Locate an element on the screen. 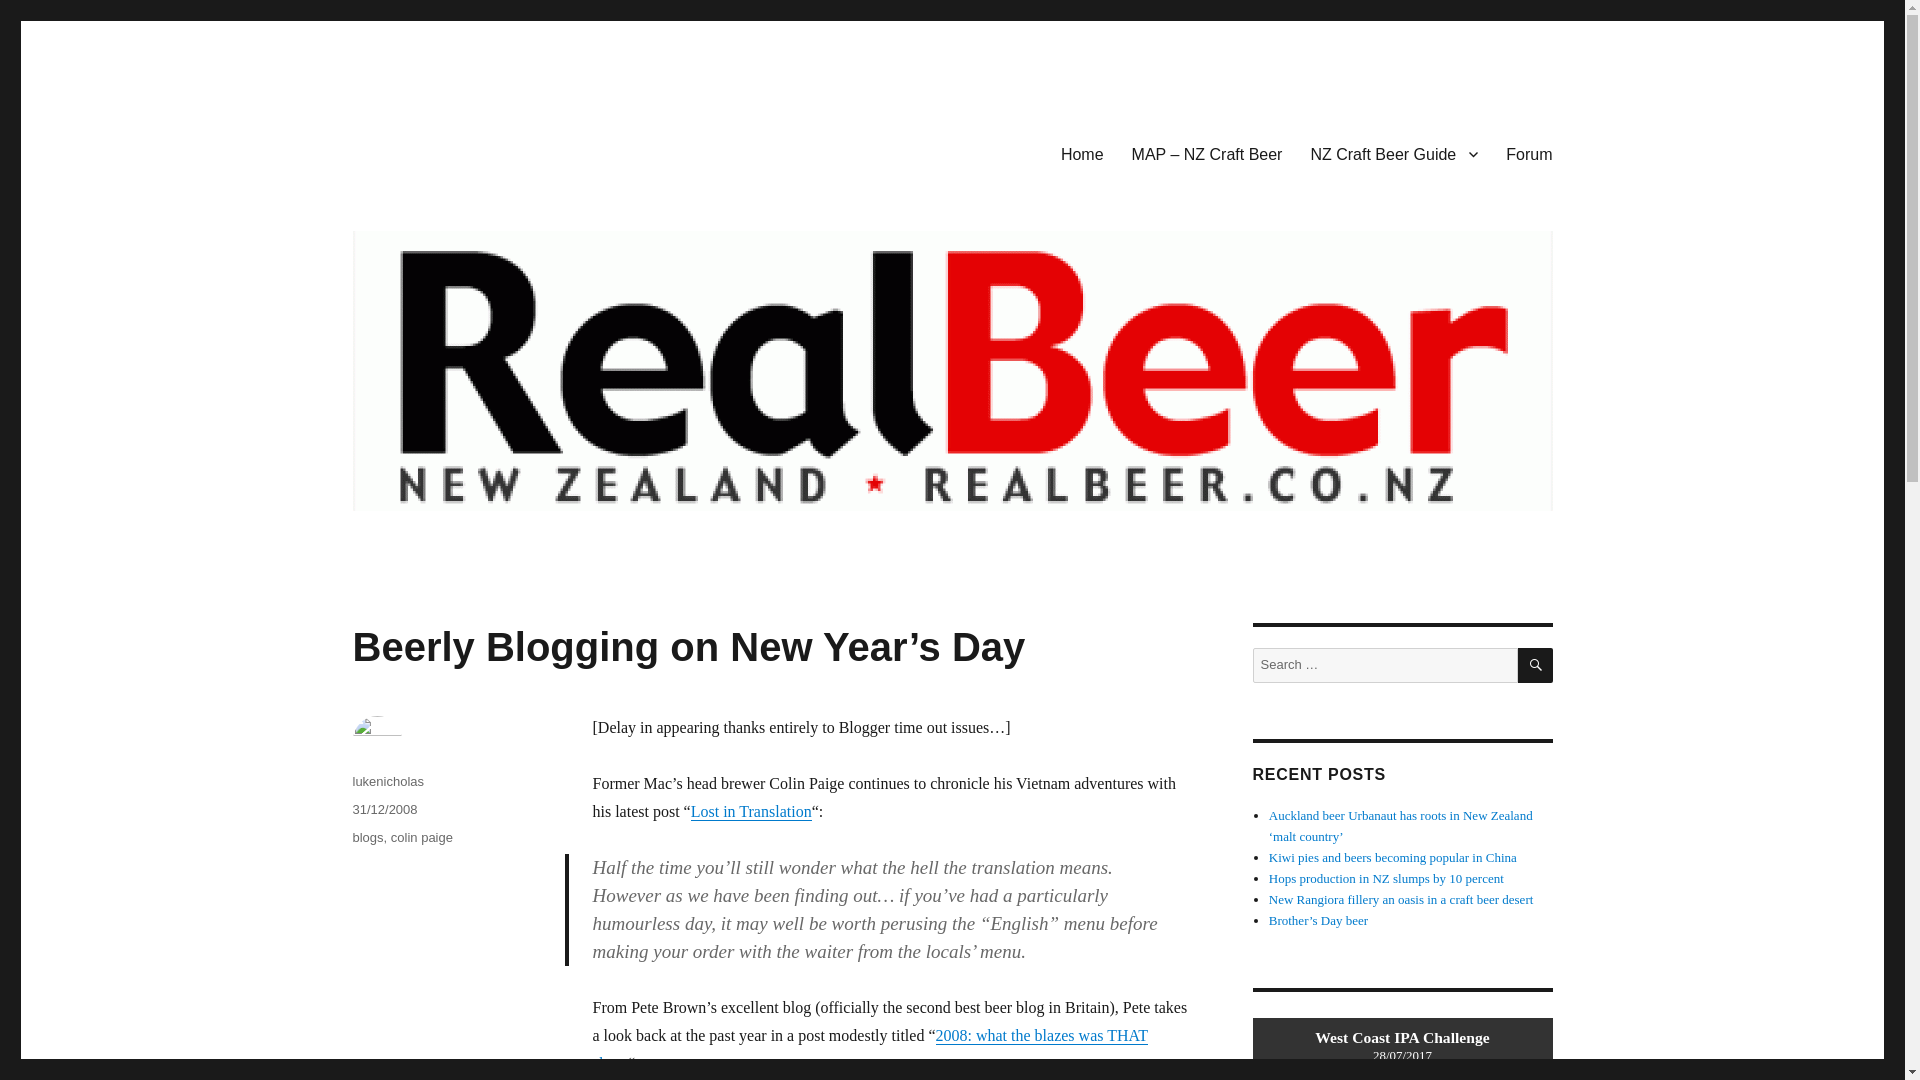 The height and width of the screenshot is (1080, 1920). blogs is located at coordinates (366, 837).